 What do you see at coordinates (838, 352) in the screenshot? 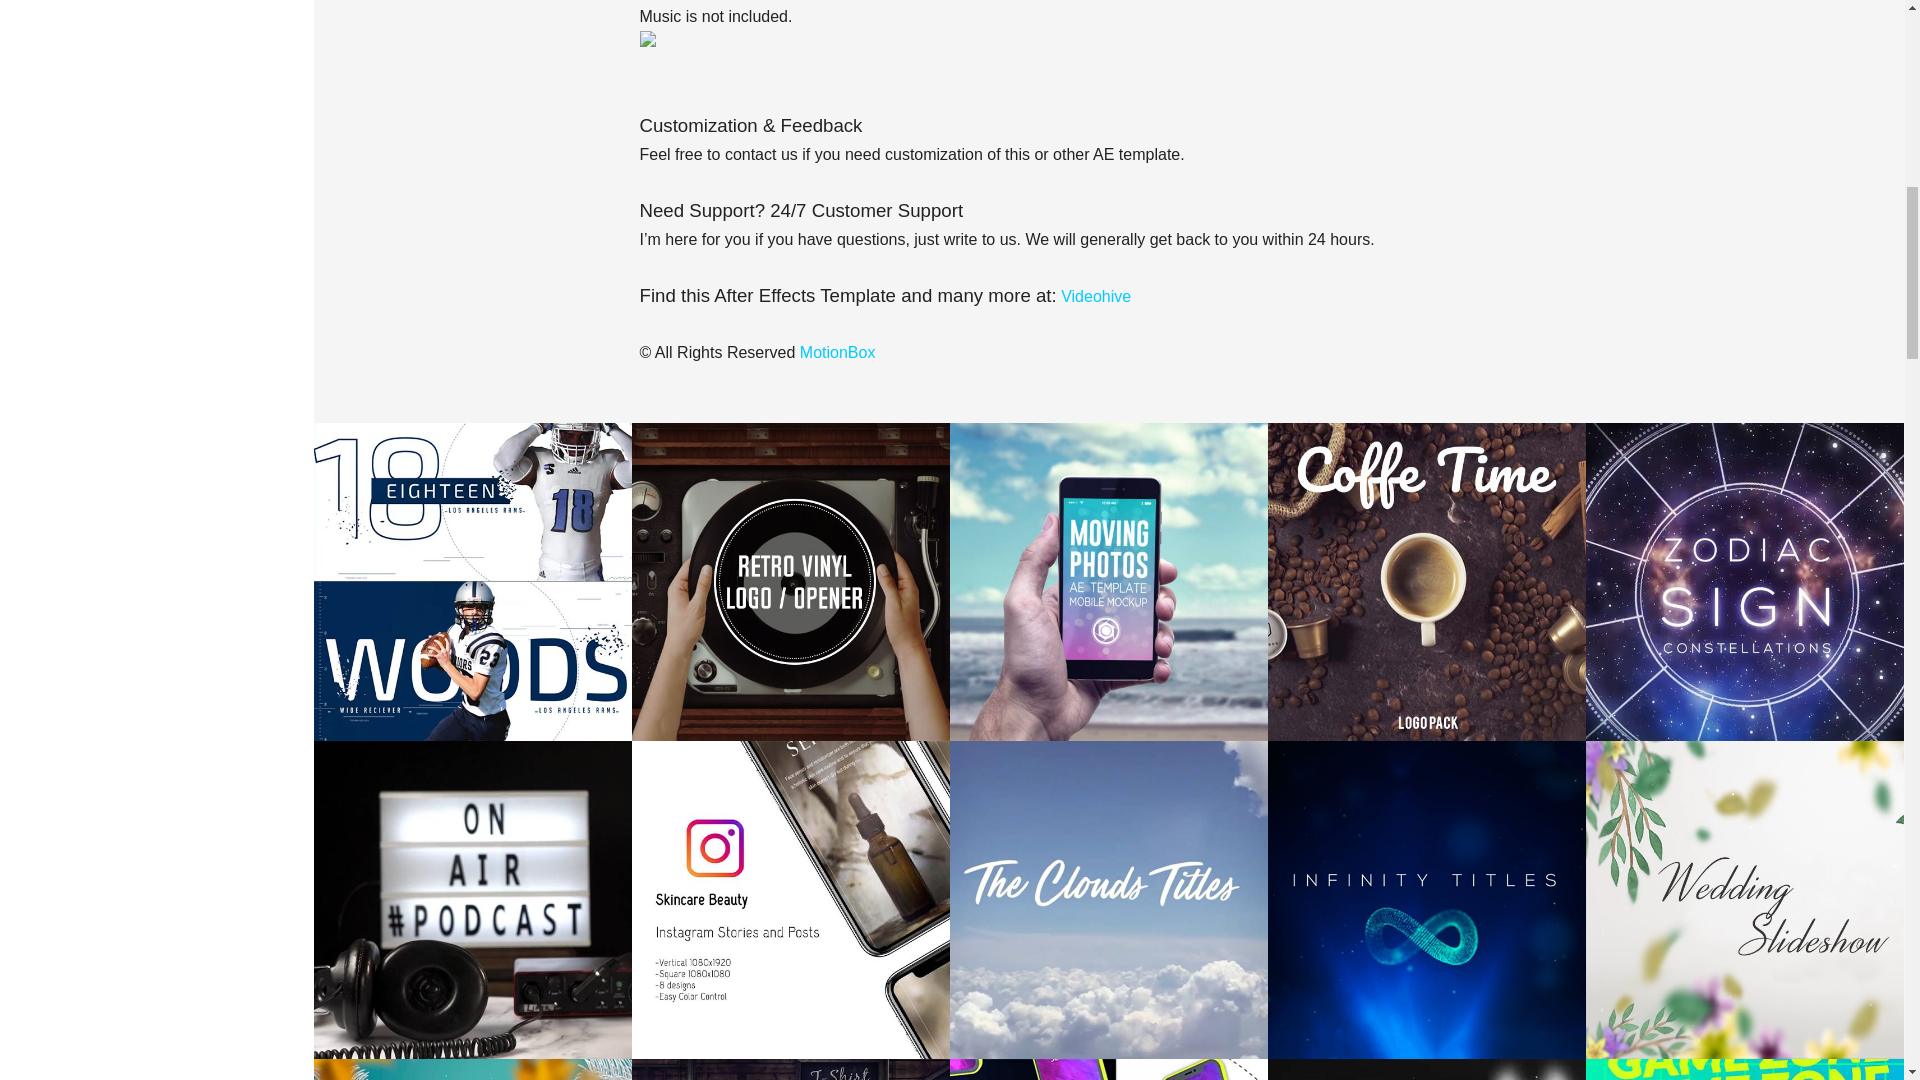
I see `MotionBox` at bounding box center [838, 352].